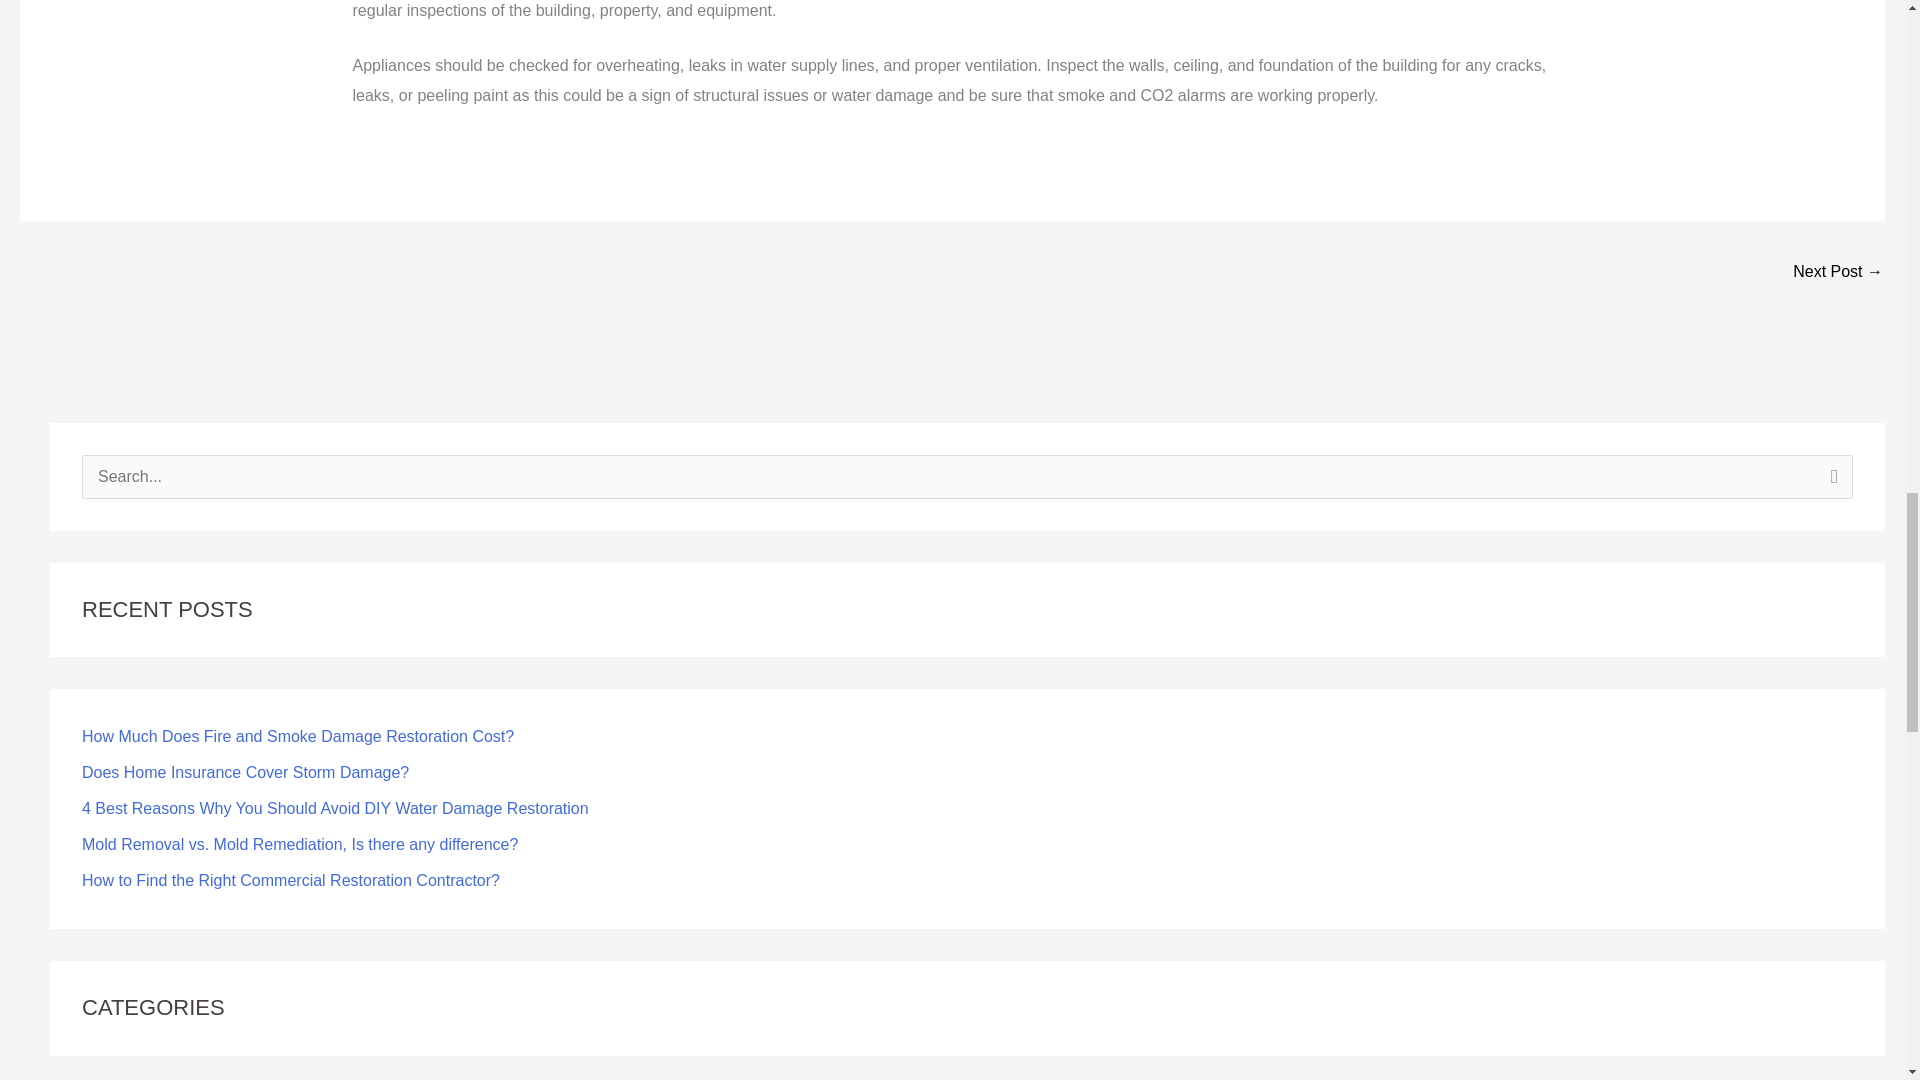 The width and height of the screenshot is (1920, 1080). I want to click on Mold Removal vs. Mold Remediation, Is there any difference?, so click(300, 844).